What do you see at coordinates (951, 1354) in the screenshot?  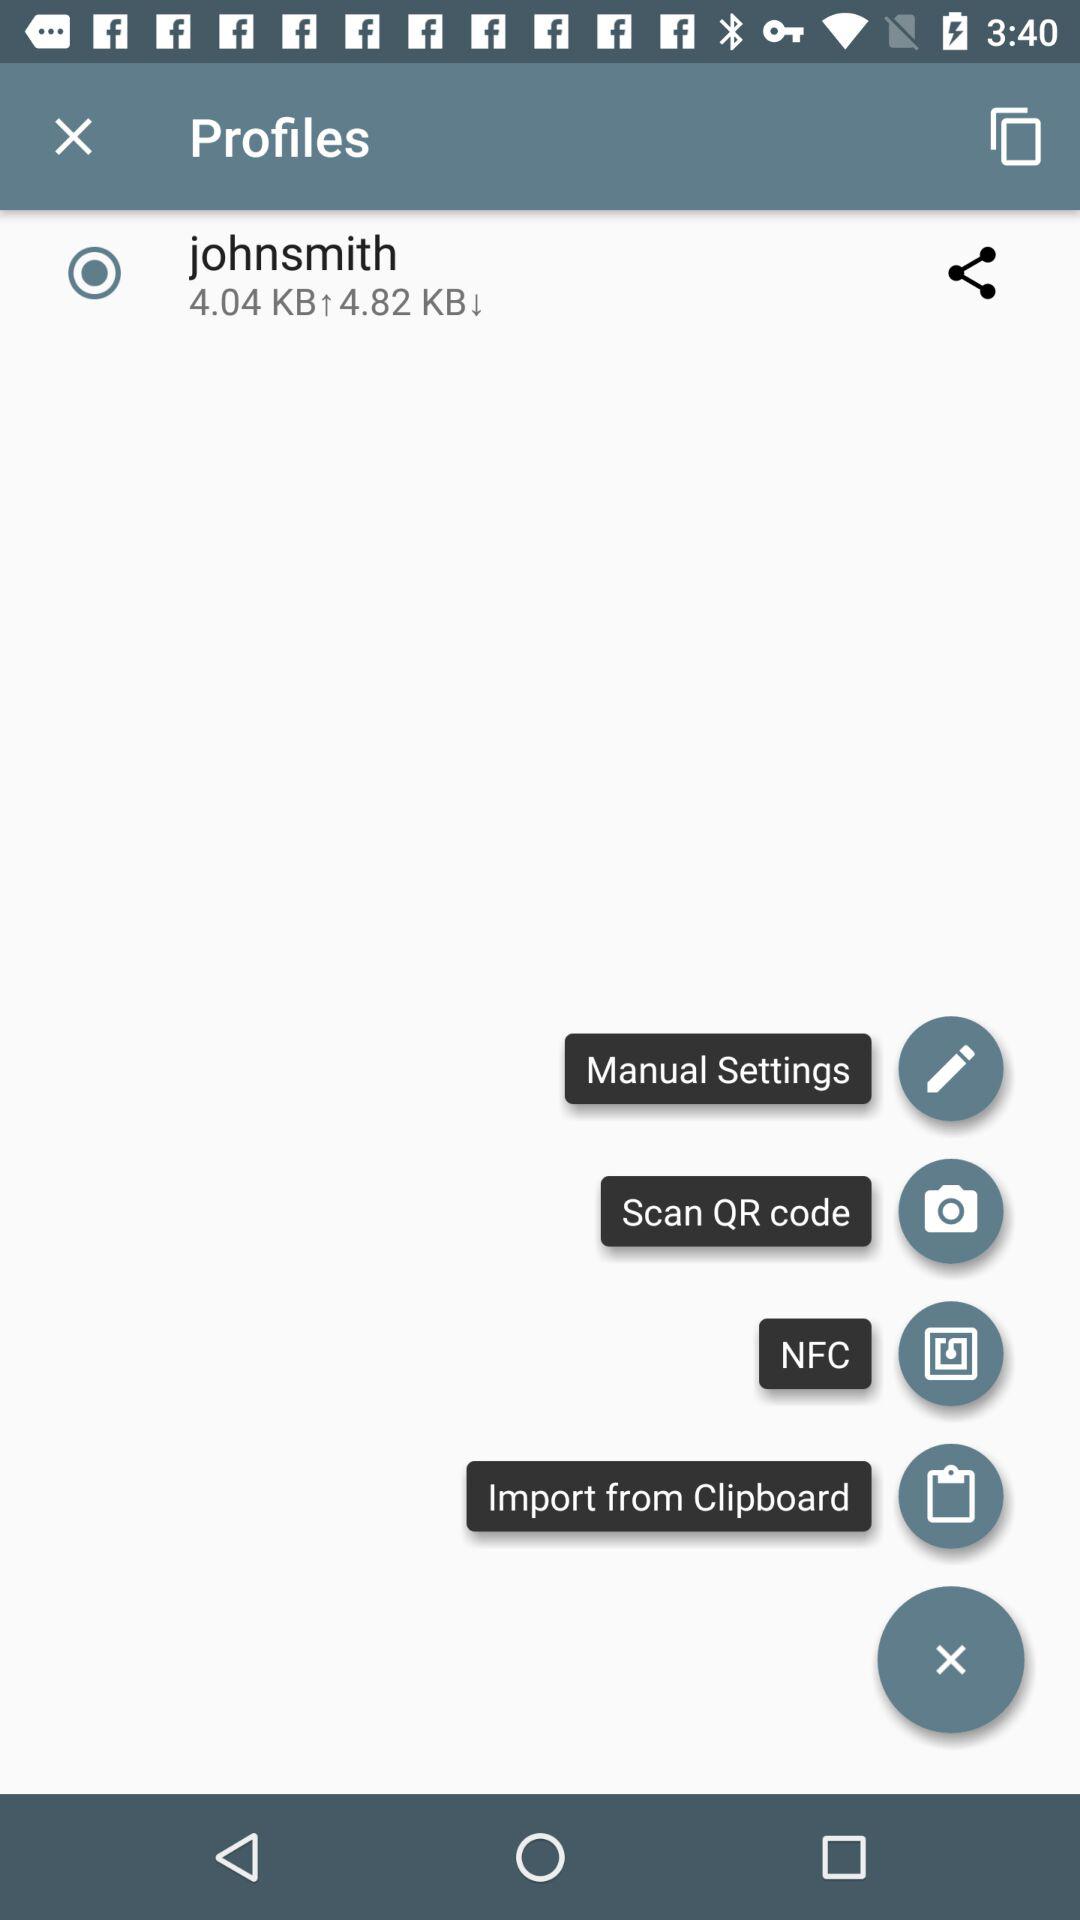 I see `scan nfc` at bounding box center [951, 1354].